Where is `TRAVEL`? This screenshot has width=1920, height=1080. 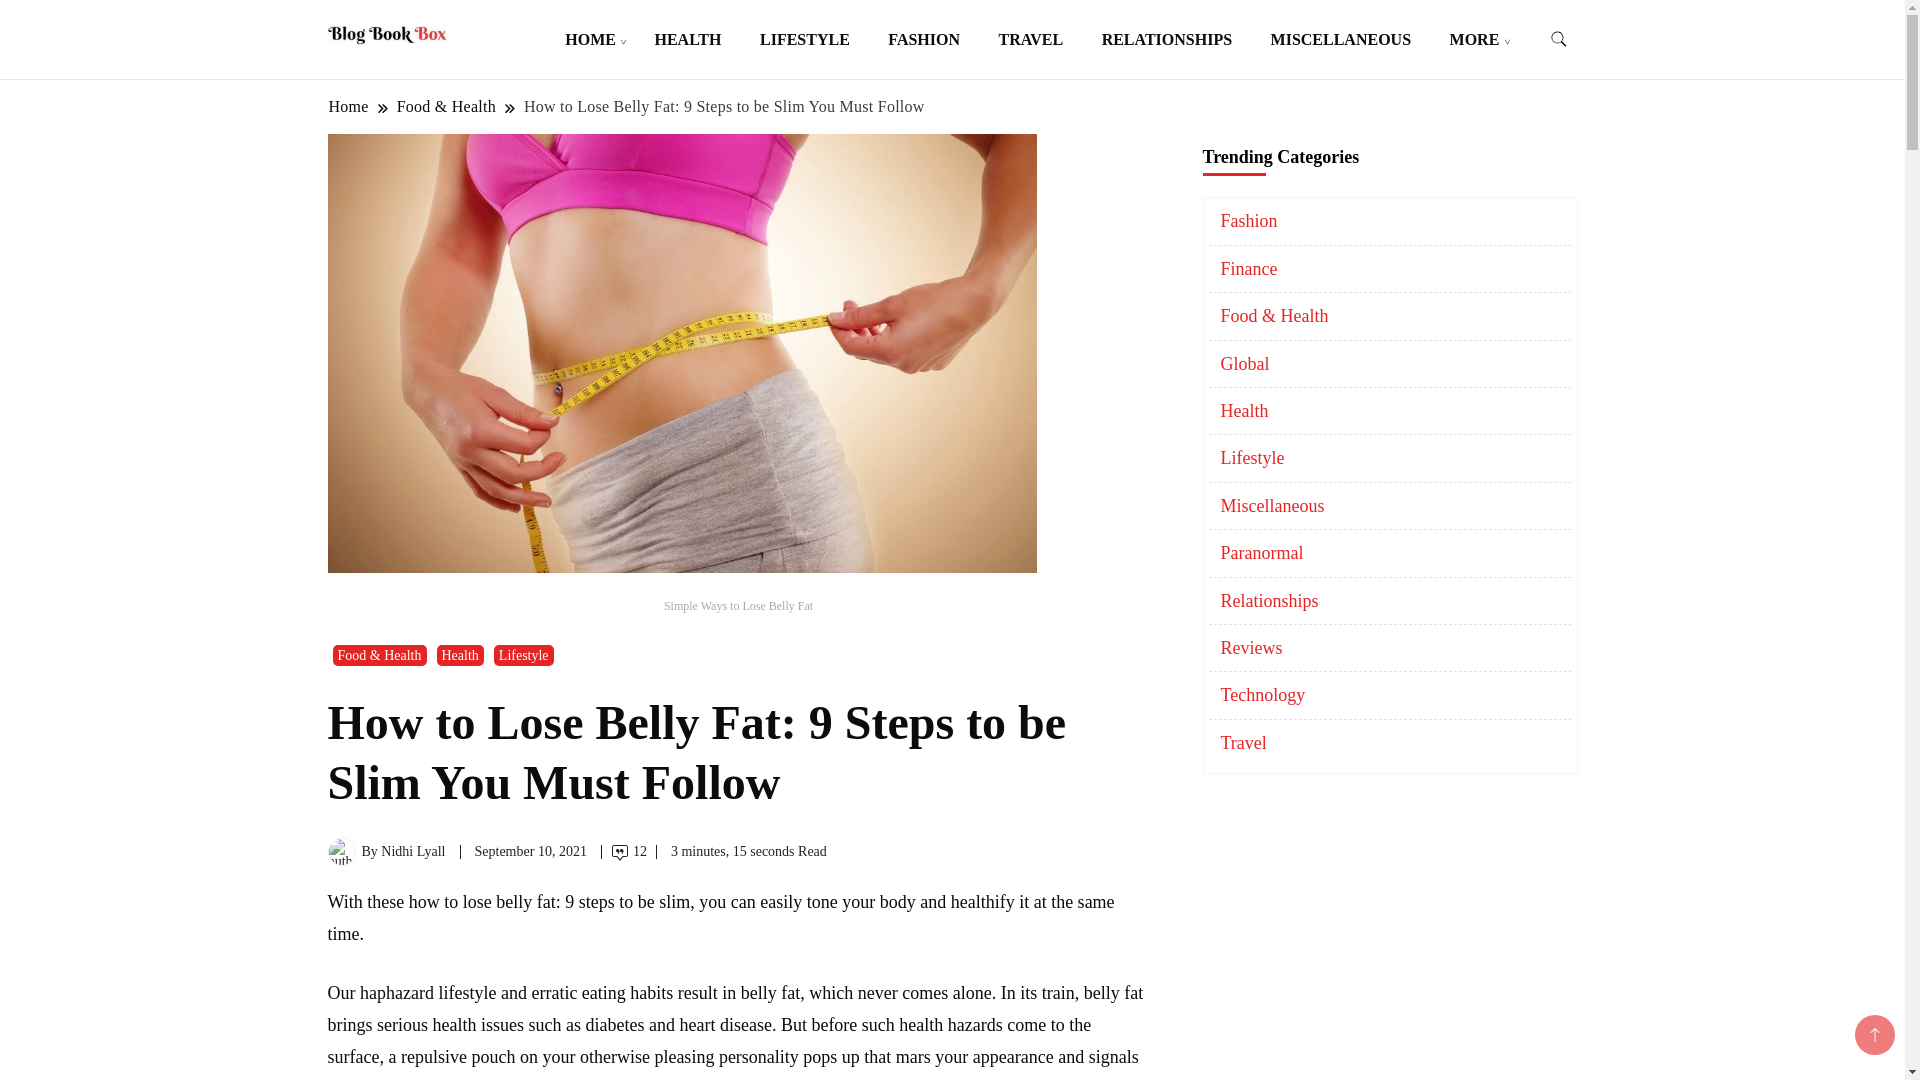 TRAVEL is located at coordinates (1030, 39).